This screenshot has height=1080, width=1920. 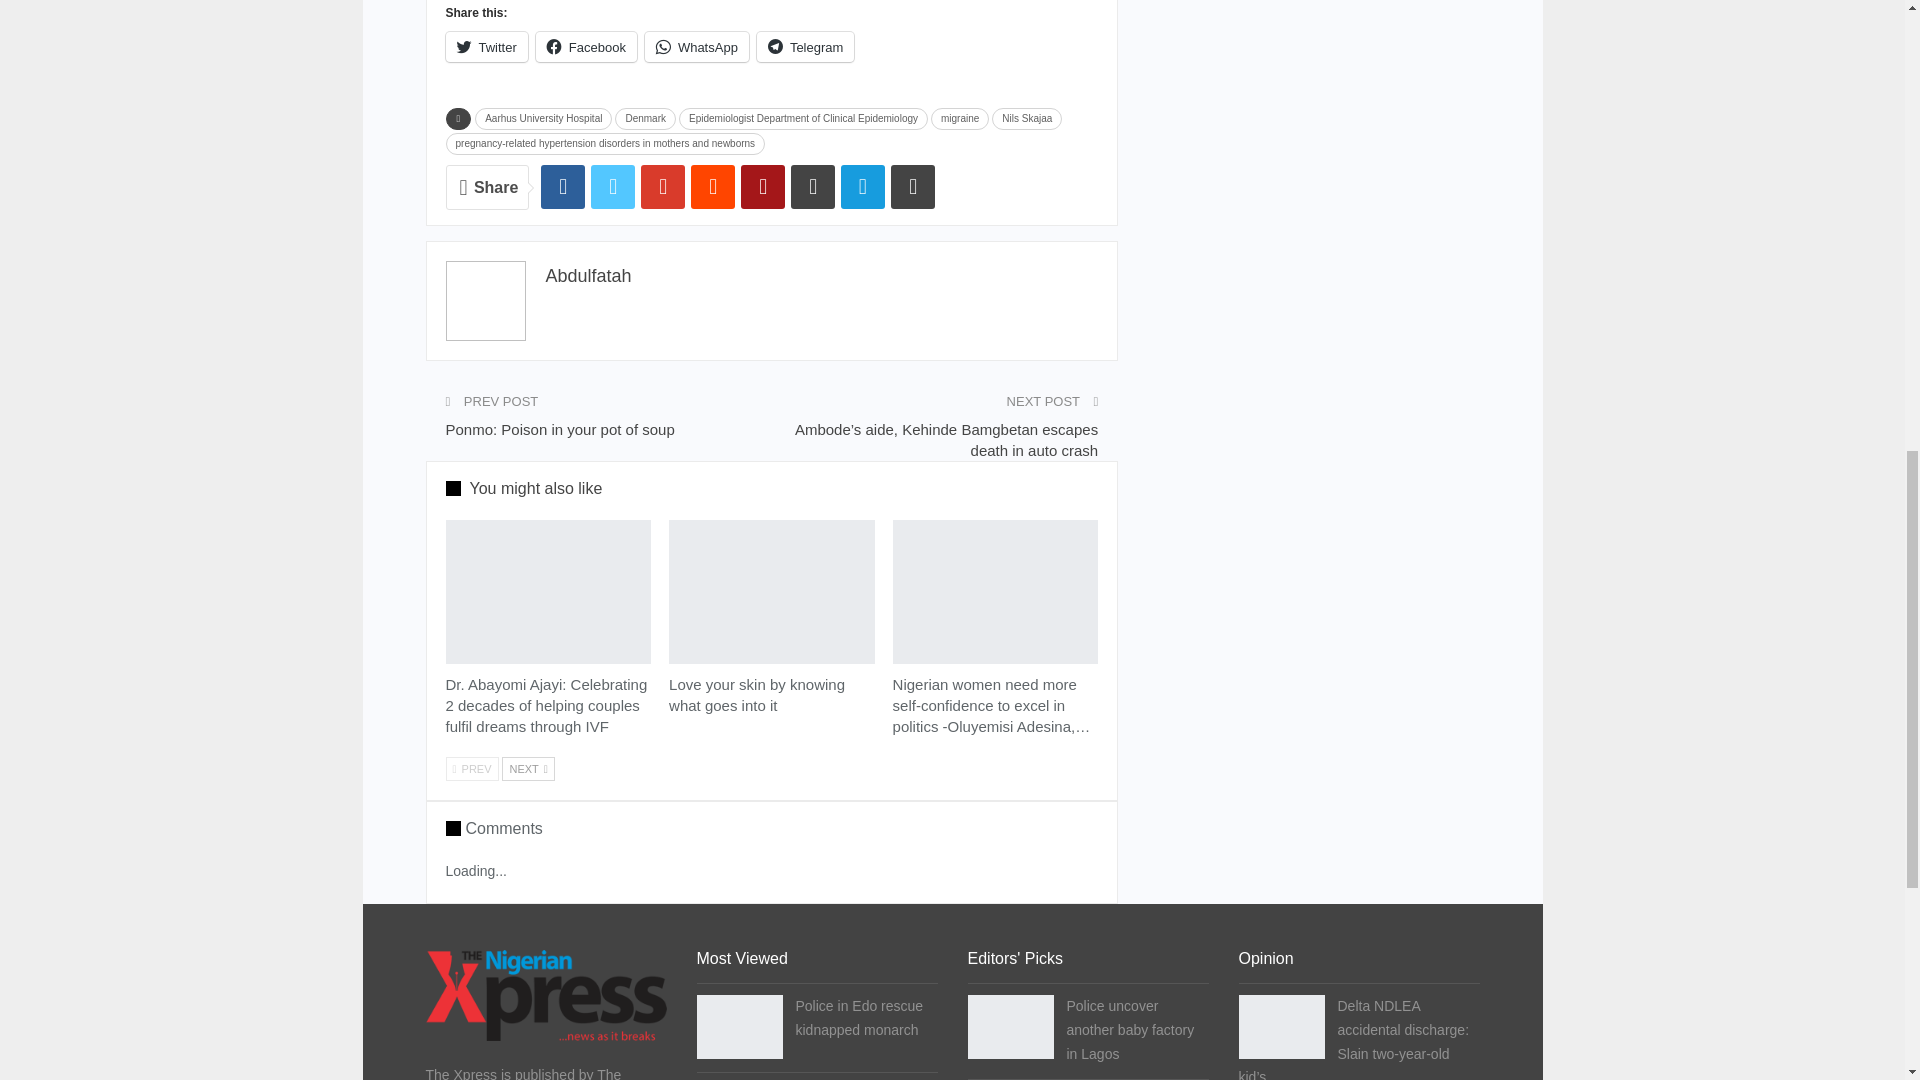 What do you see at coordinates (486, 46) in the screenshot?
I see `Click to share on Twitter` at bounding box center [486, 46].